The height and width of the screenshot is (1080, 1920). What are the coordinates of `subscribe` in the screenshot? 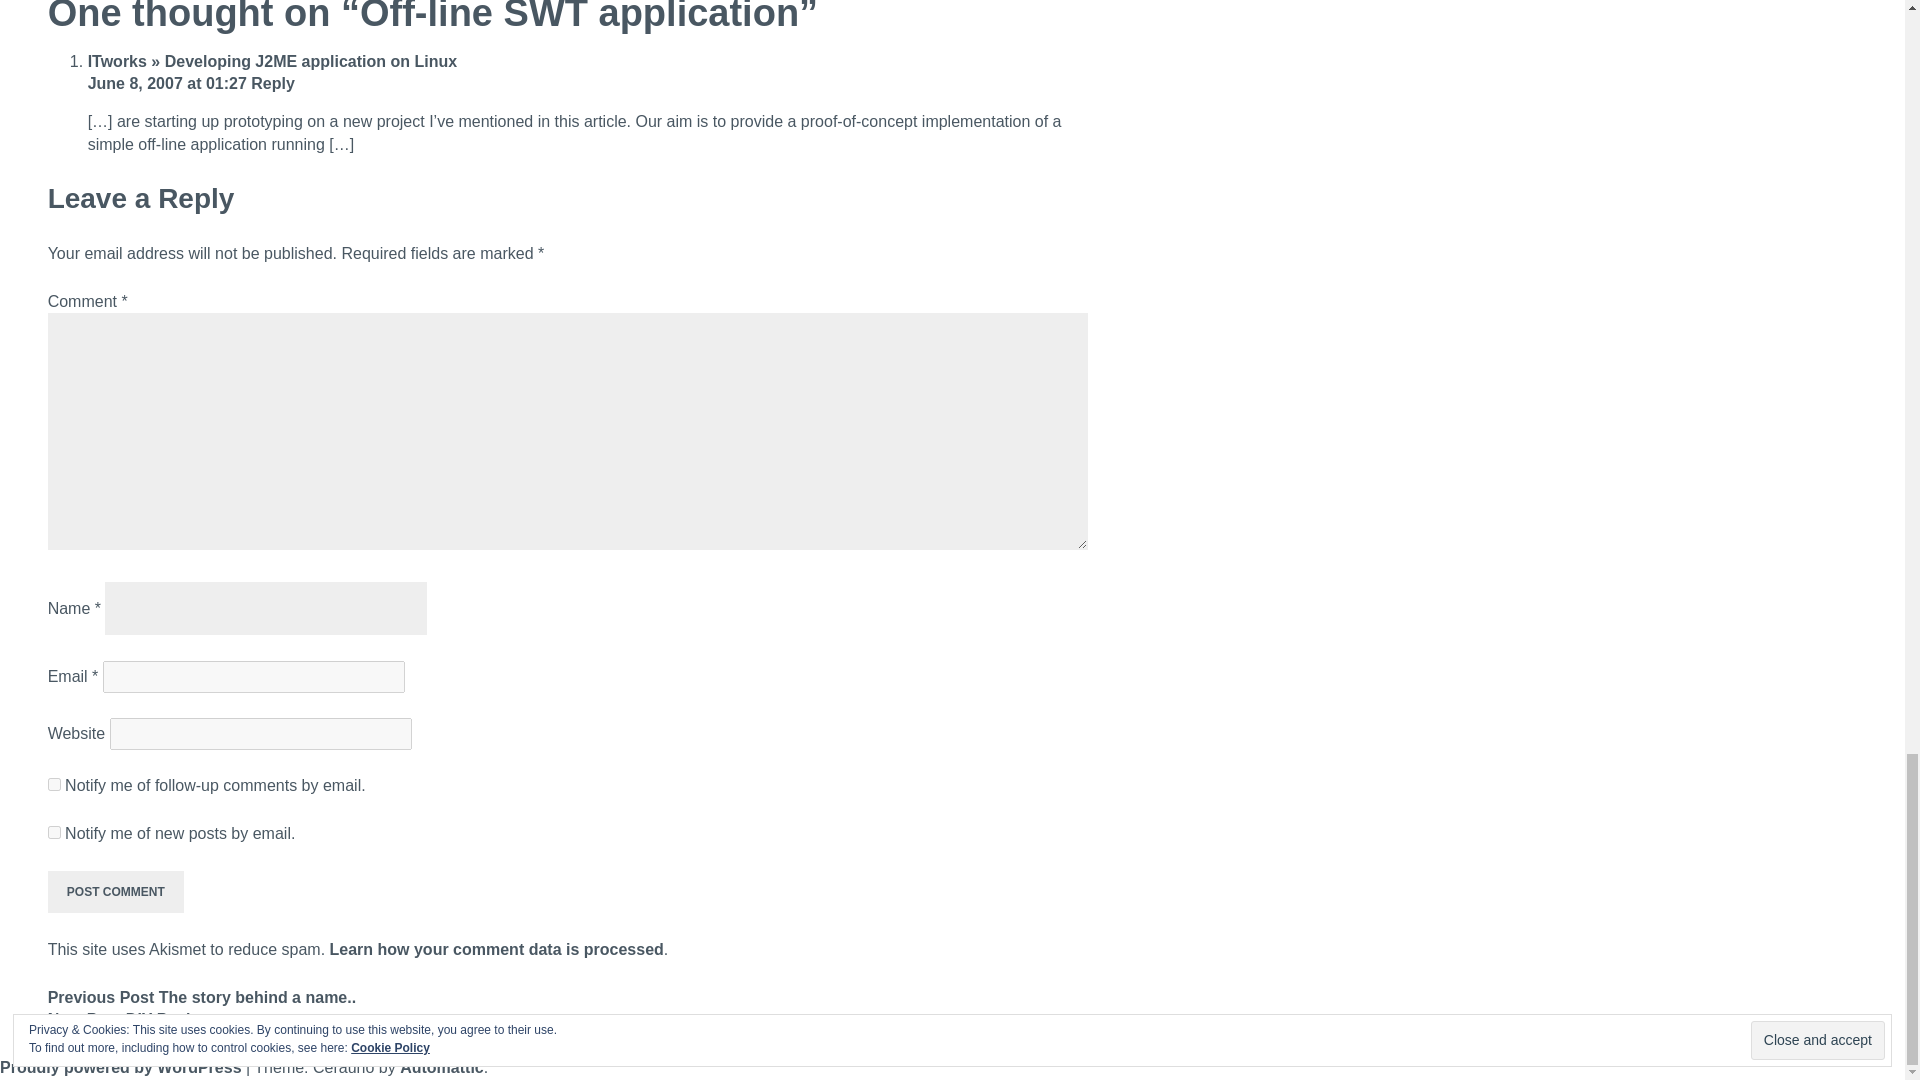 It's located at (54, 832).